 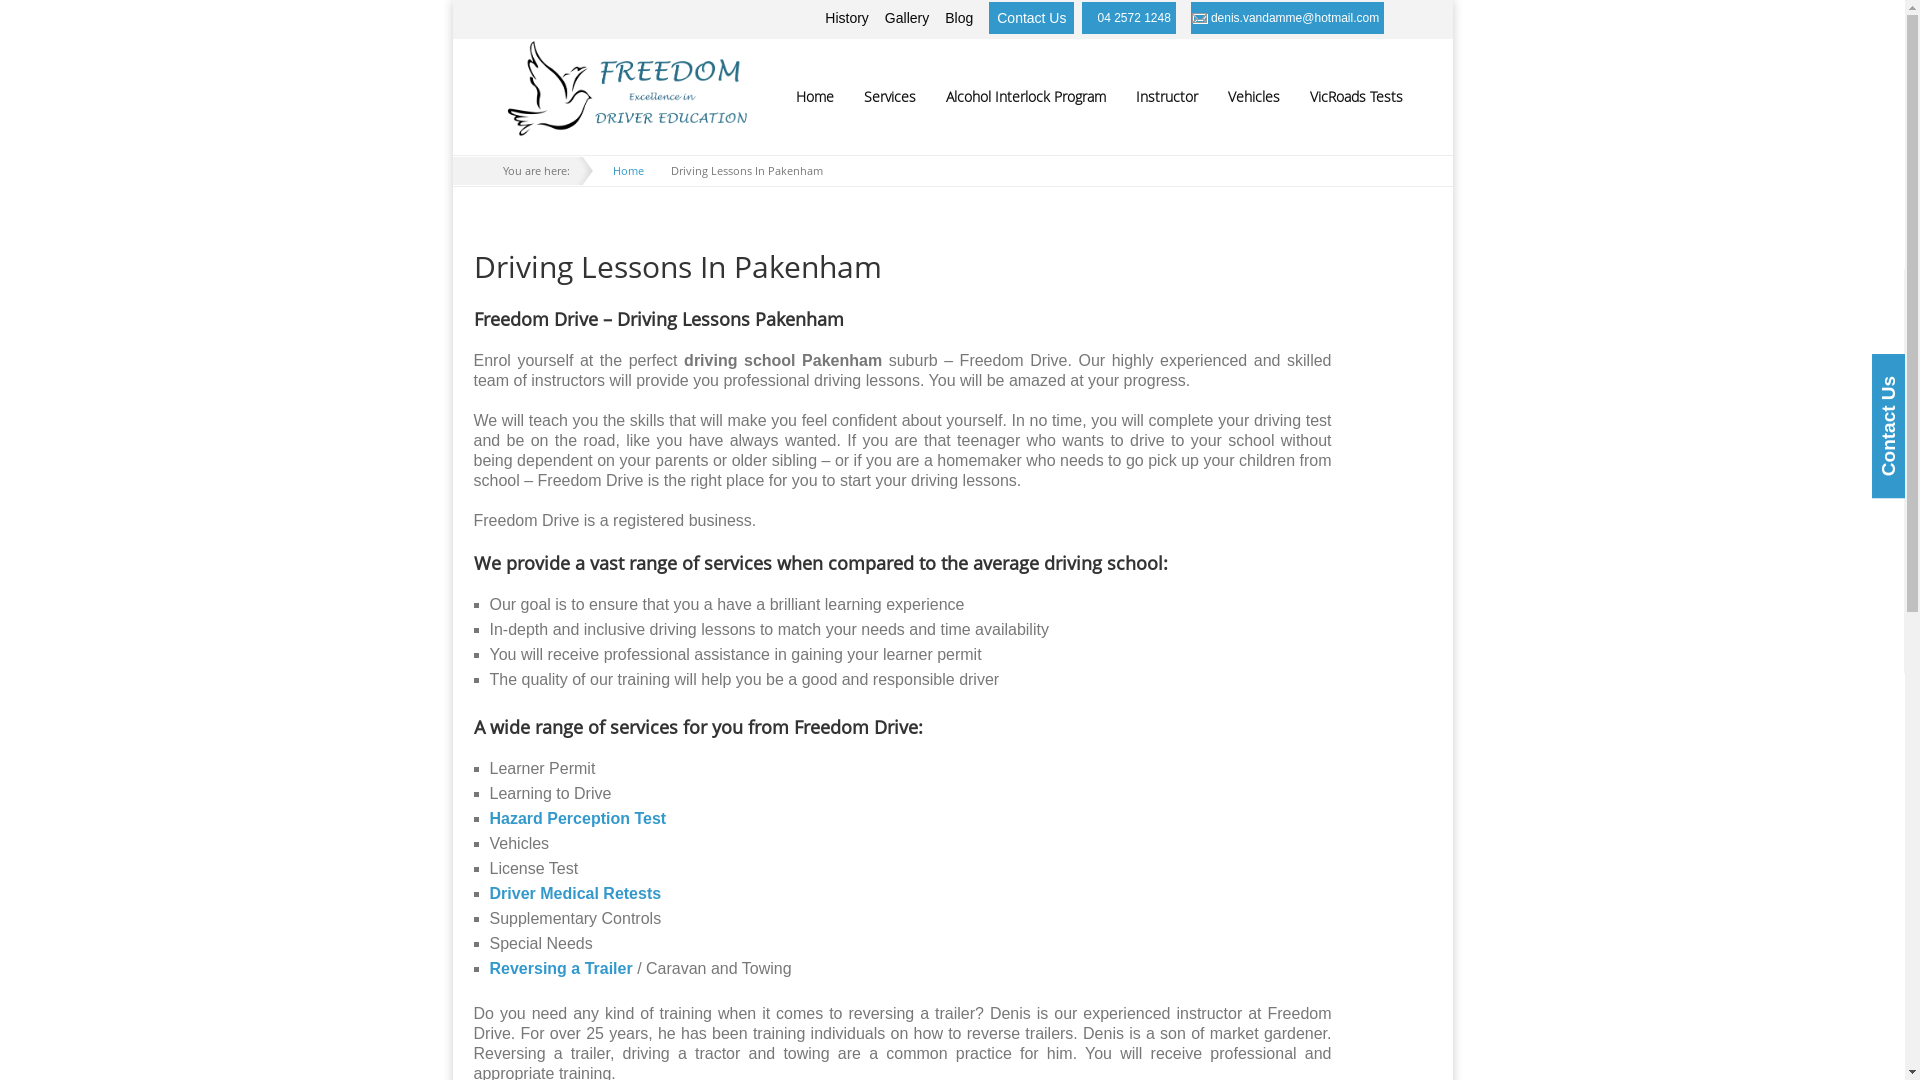 I want to click on denis.vandamme@hotmail.com, so click(x=1295, y=18).